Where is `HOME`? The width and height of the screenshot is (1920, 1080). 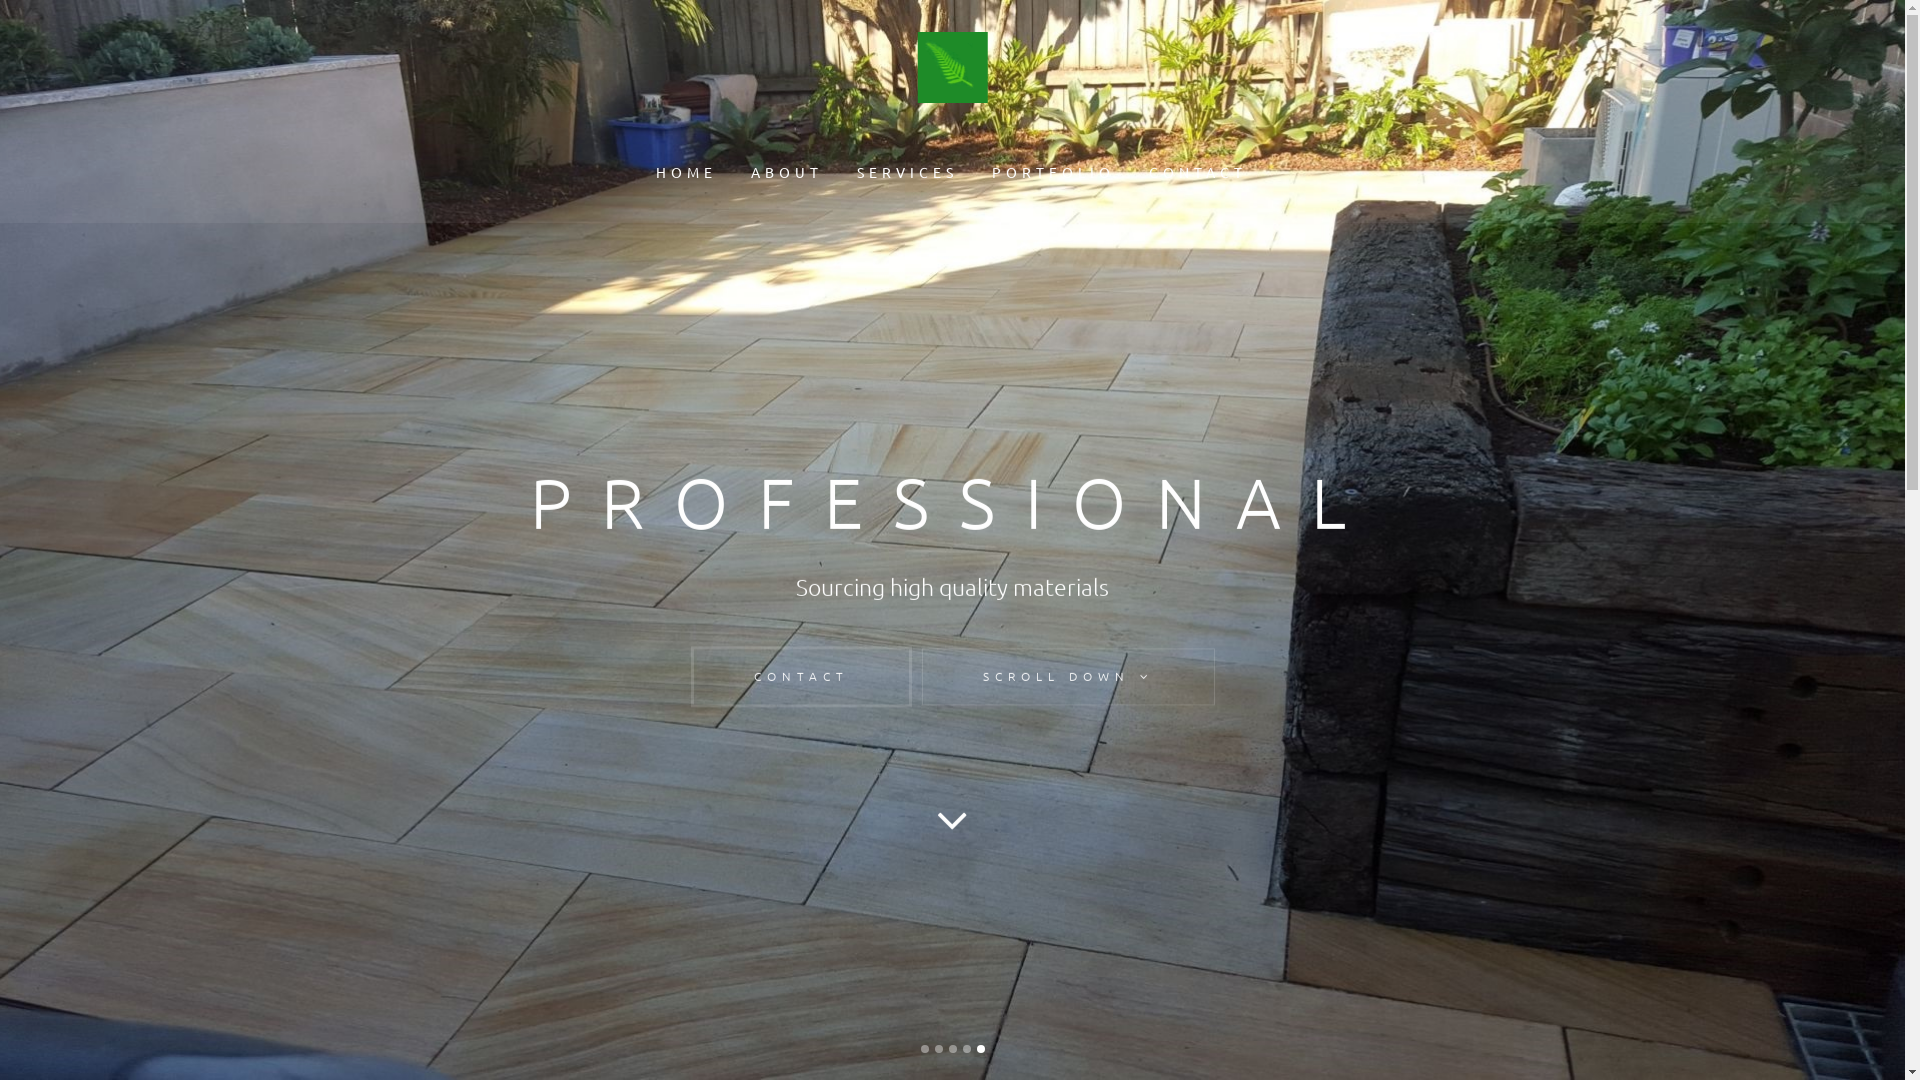
HOME is located at coordinates (686, 172).